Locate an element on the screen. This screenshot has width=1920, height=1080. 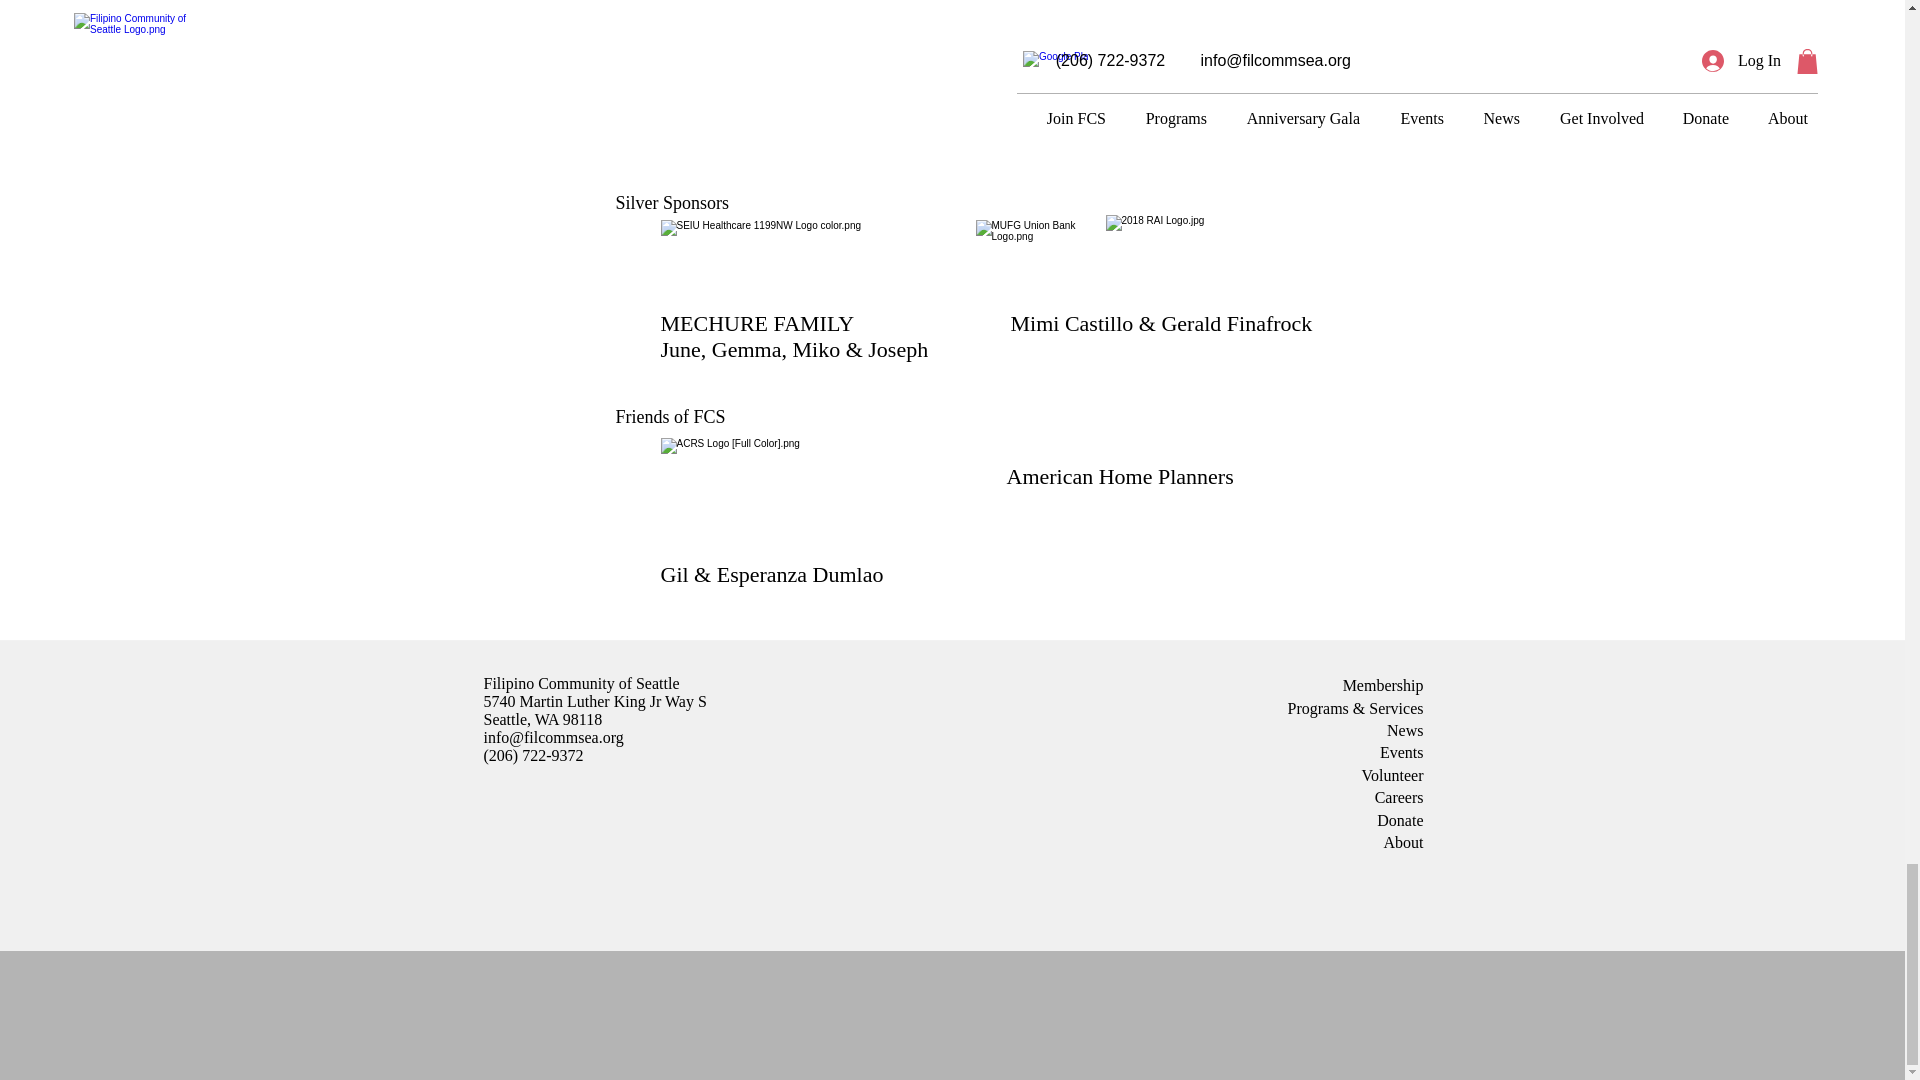
News is located at coordinates (1404, 730).